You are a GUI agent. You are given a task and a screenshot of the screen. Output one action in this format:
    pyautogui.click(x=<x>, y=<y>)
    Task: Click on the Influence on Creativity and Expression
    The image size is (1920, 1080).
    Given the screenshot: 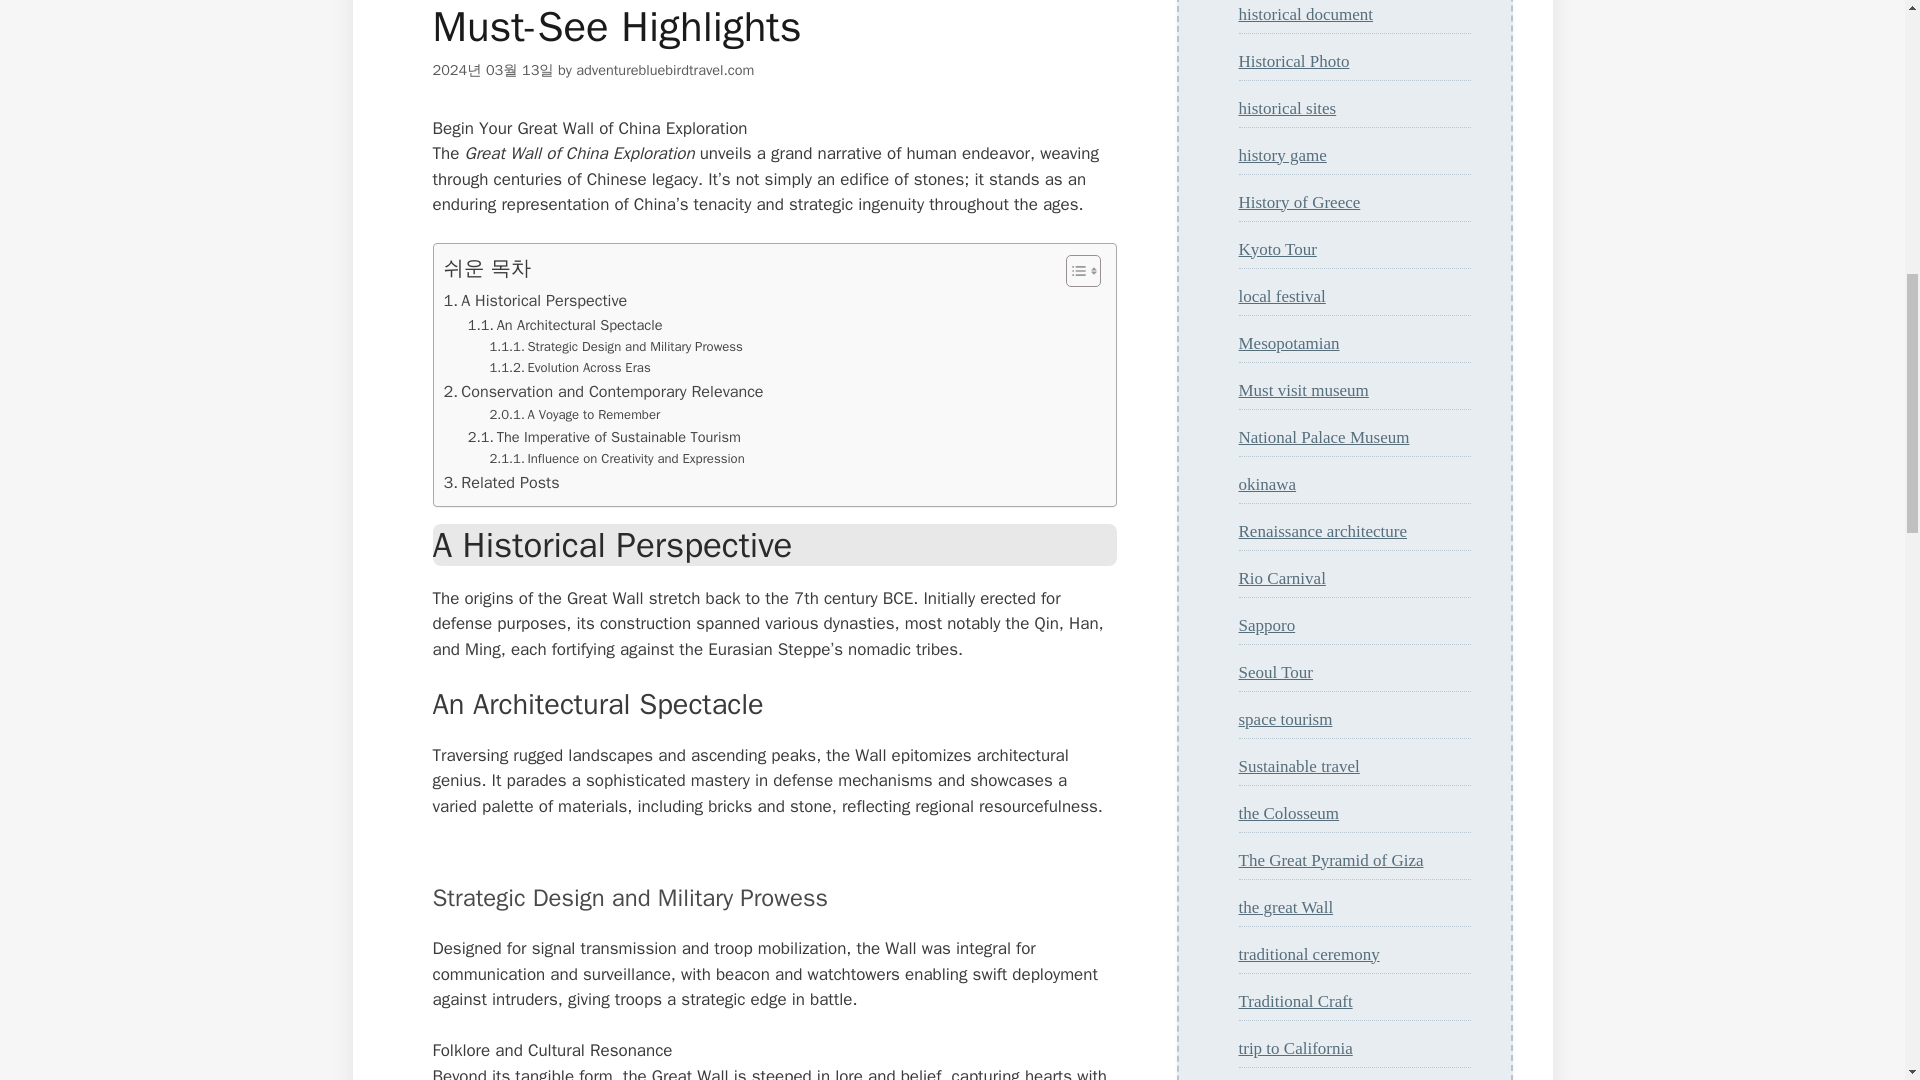 What is the action you would take?
    pyautogui.click(x=616, y=459)
    